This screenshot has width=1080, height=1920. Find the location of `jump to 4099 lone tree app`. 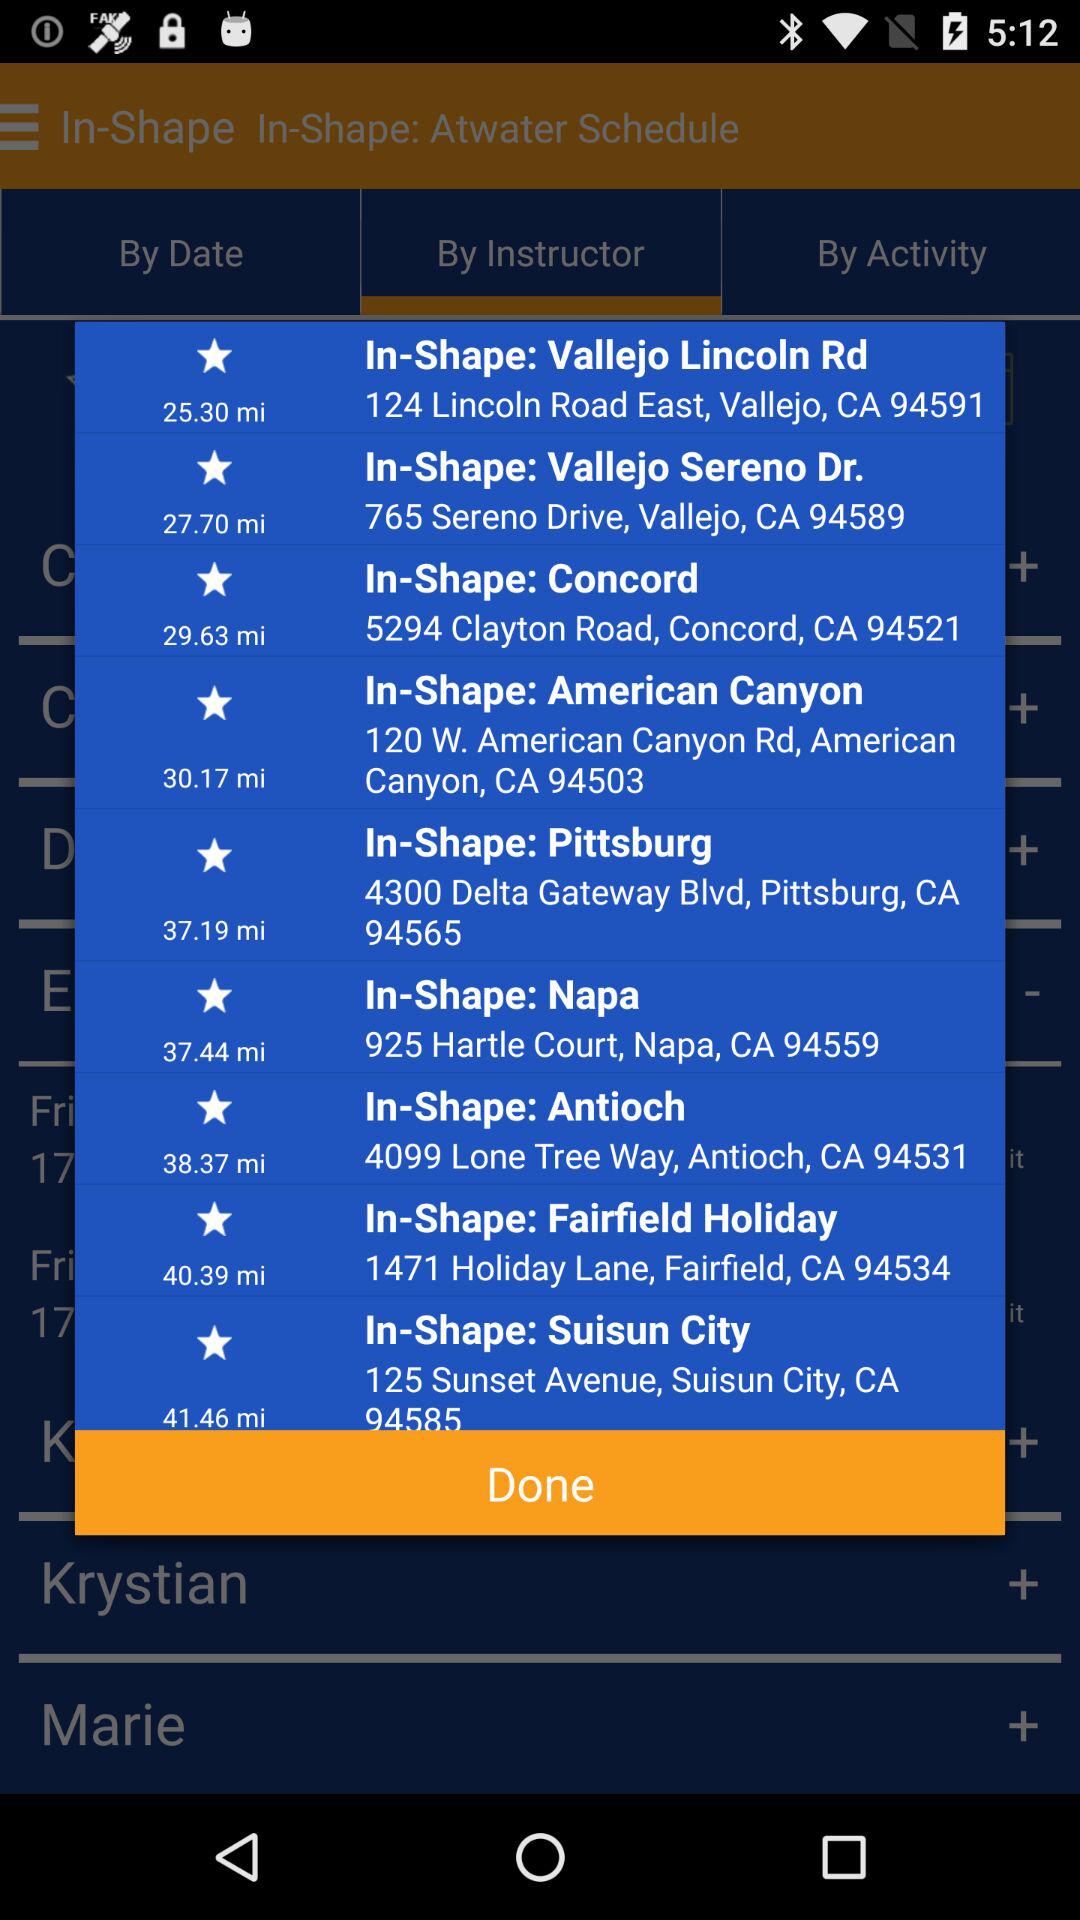

jump to 4099 lone tree app is located at coordinates (679, 1154).